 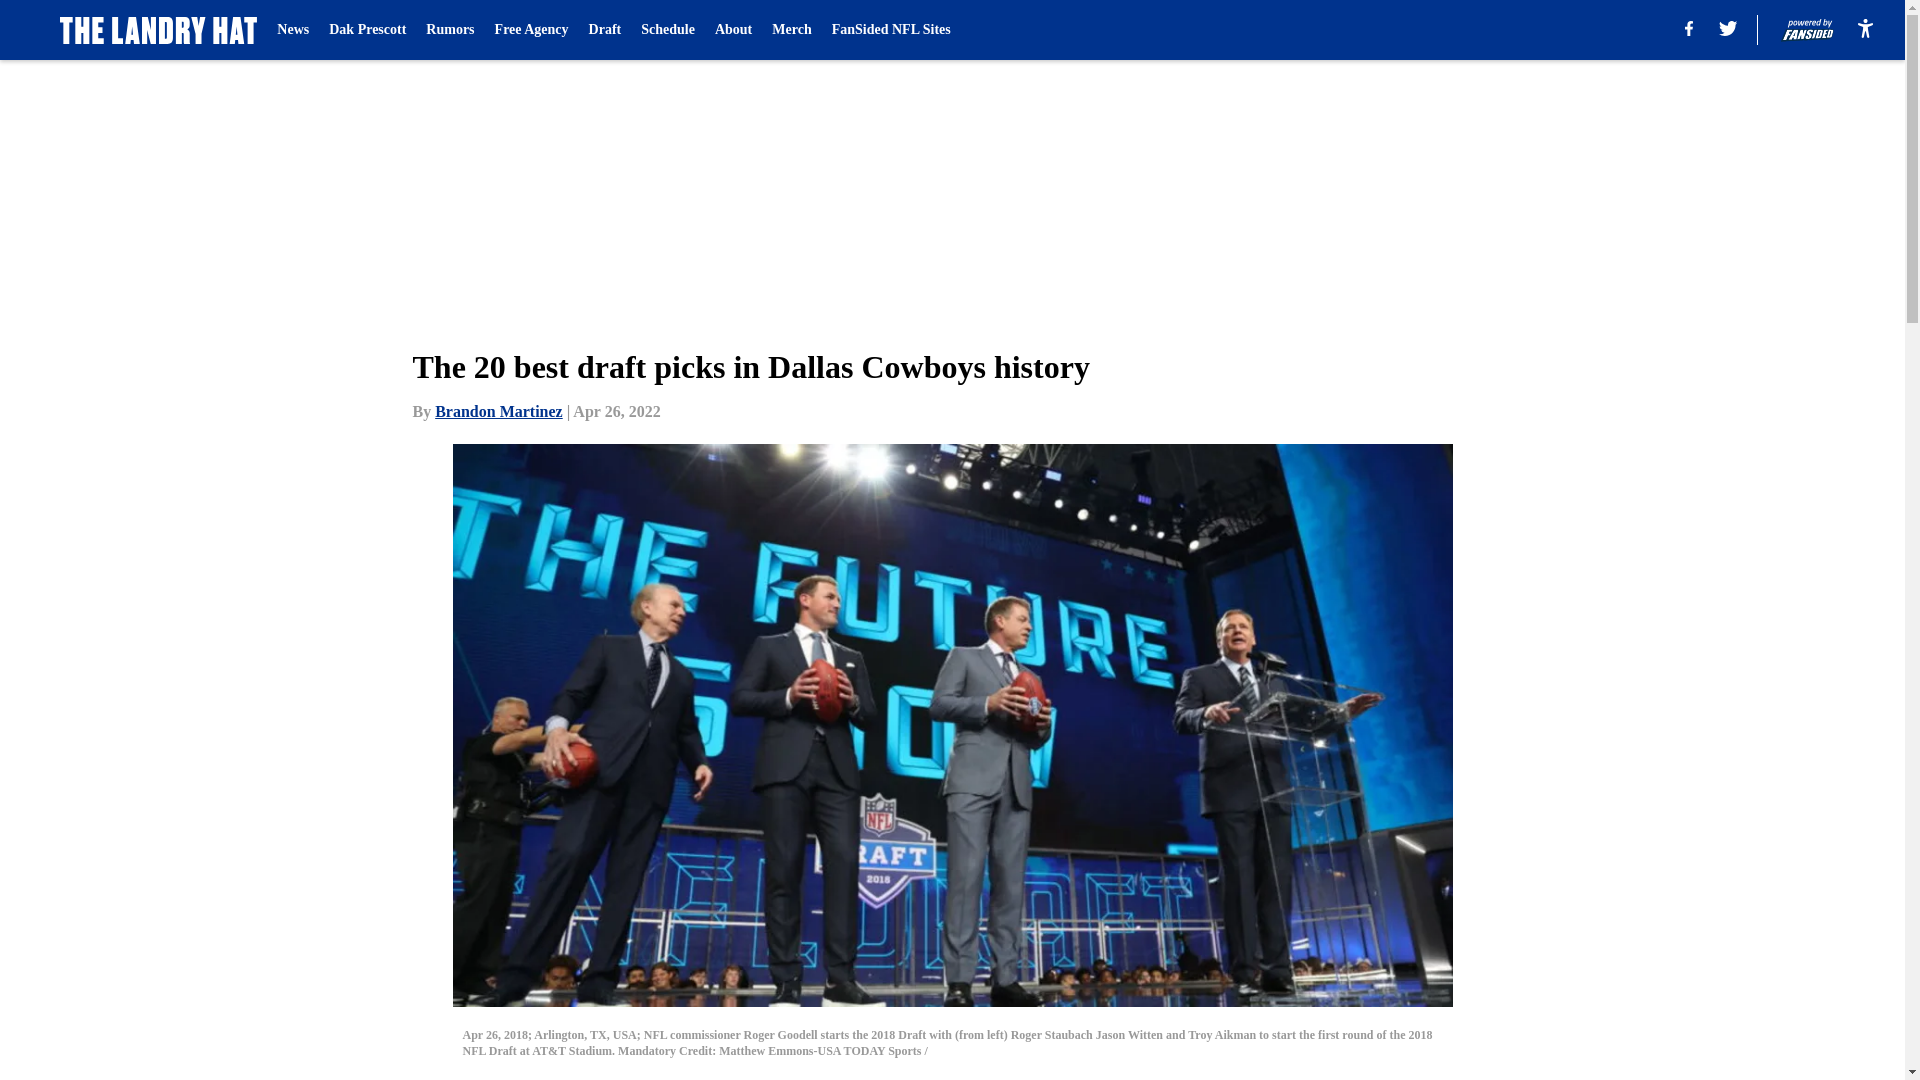 I want to click on Schedule, so click(x=668, y=30).